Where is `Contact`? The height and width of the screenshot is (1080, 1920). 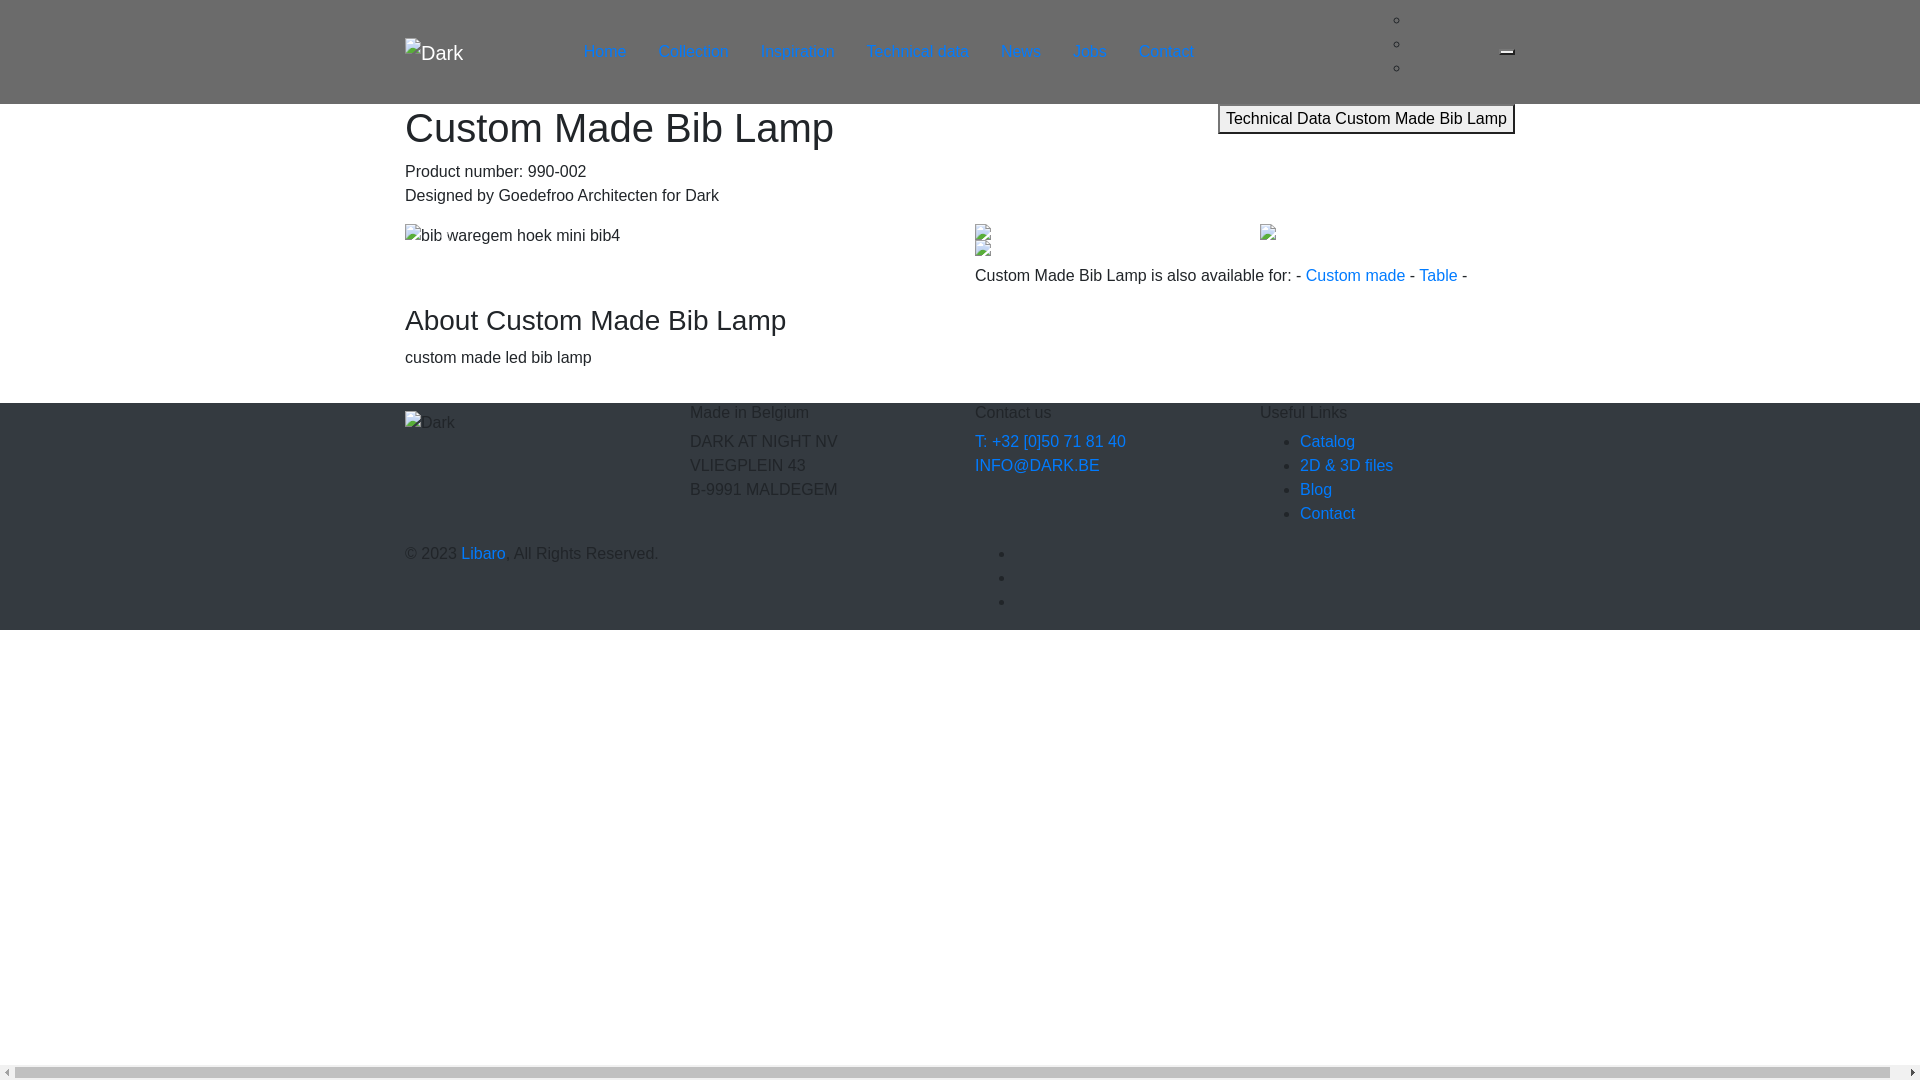 Contact is located at coordinates (1328, 514).